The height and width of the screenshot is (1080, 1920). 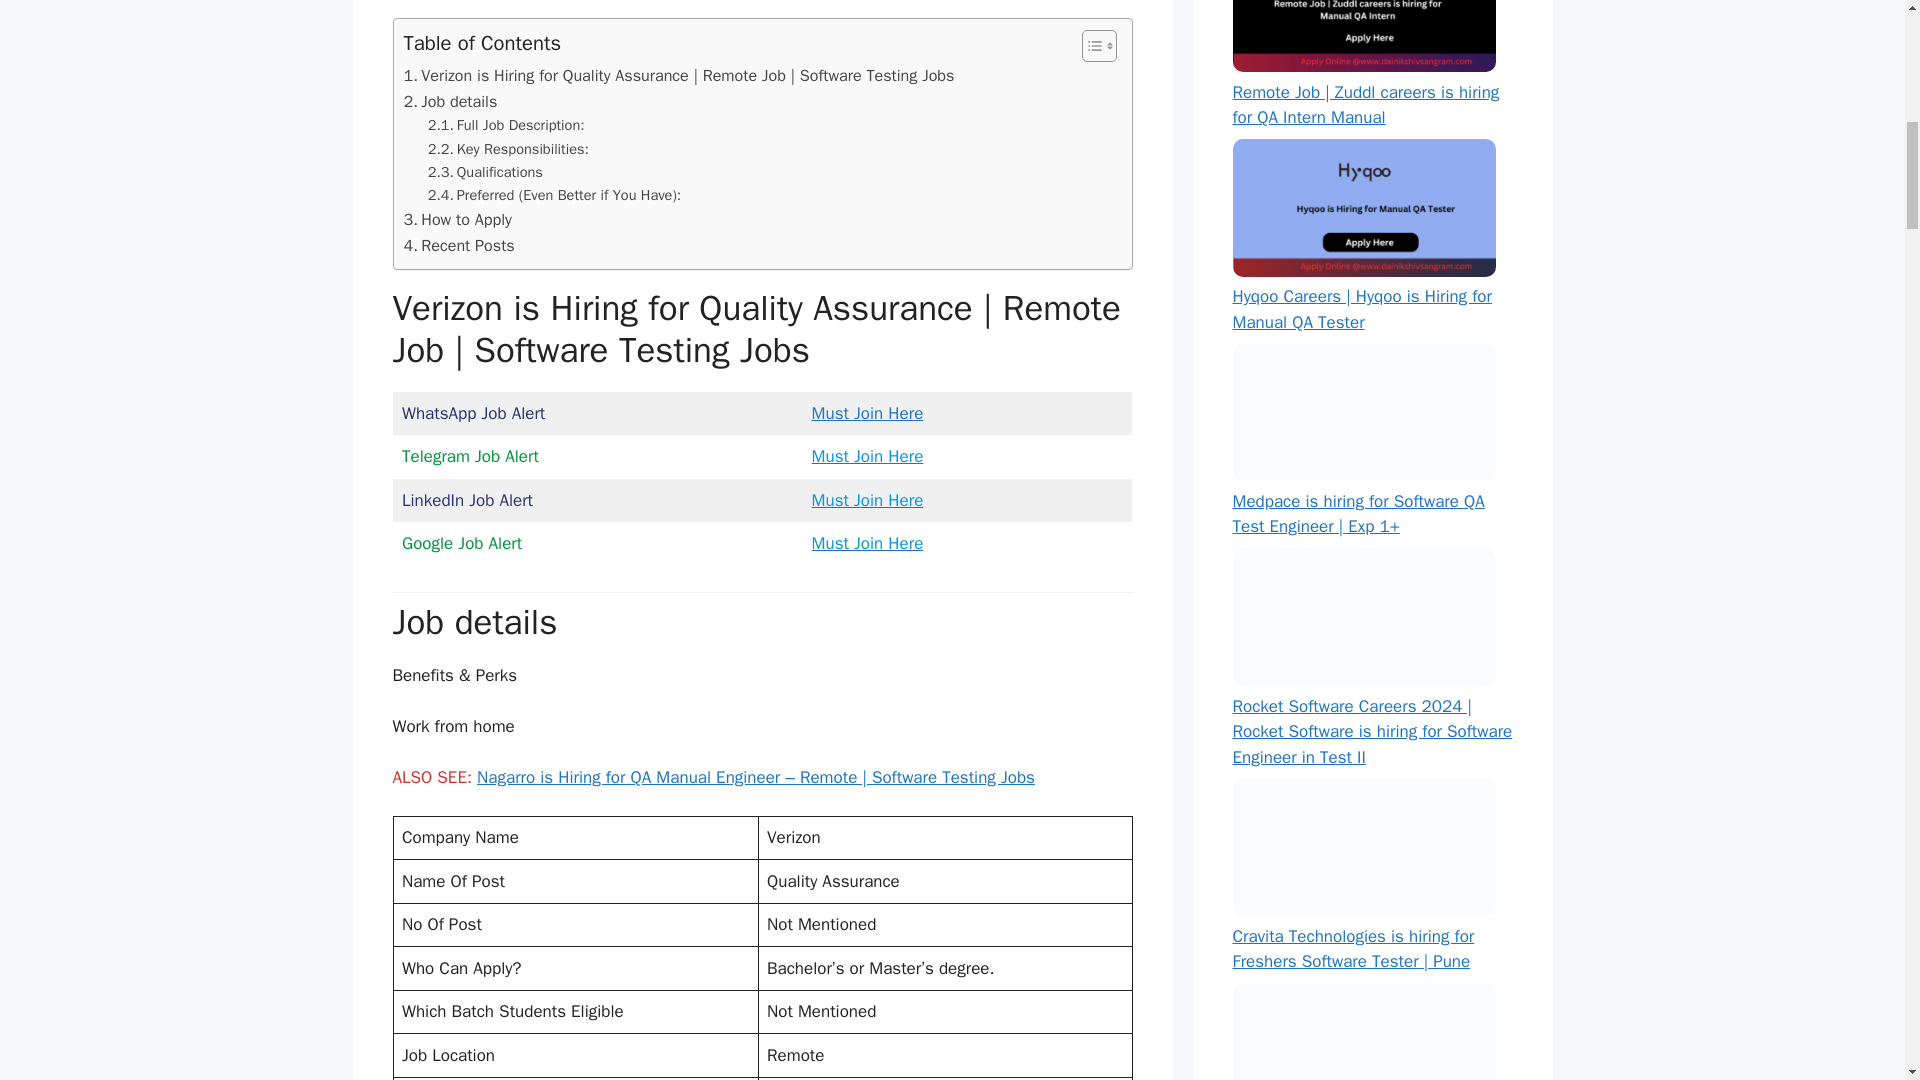 I want to click on Full Job Description:, so click(x=506, y=126).